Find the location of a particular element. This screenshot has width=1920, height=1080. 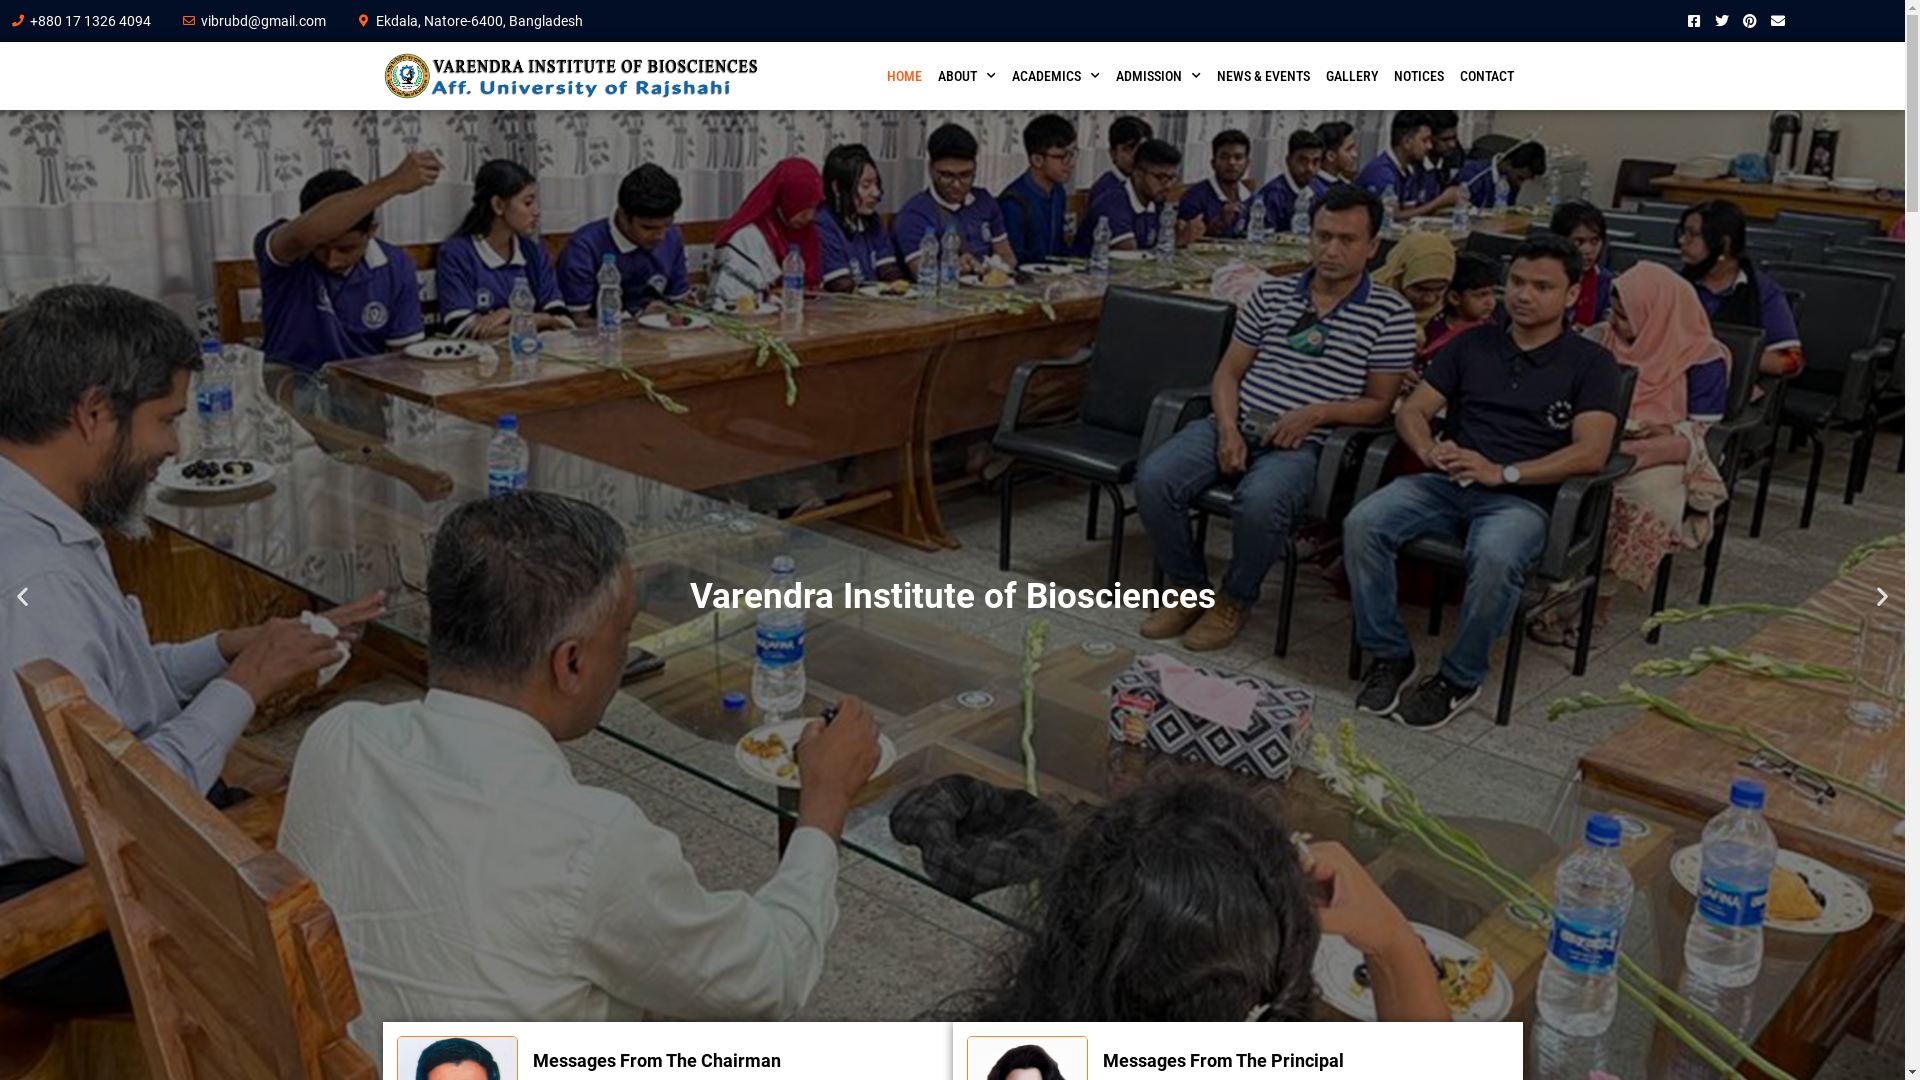

Messages From The Principal is located at coordinates (1224, 1060).